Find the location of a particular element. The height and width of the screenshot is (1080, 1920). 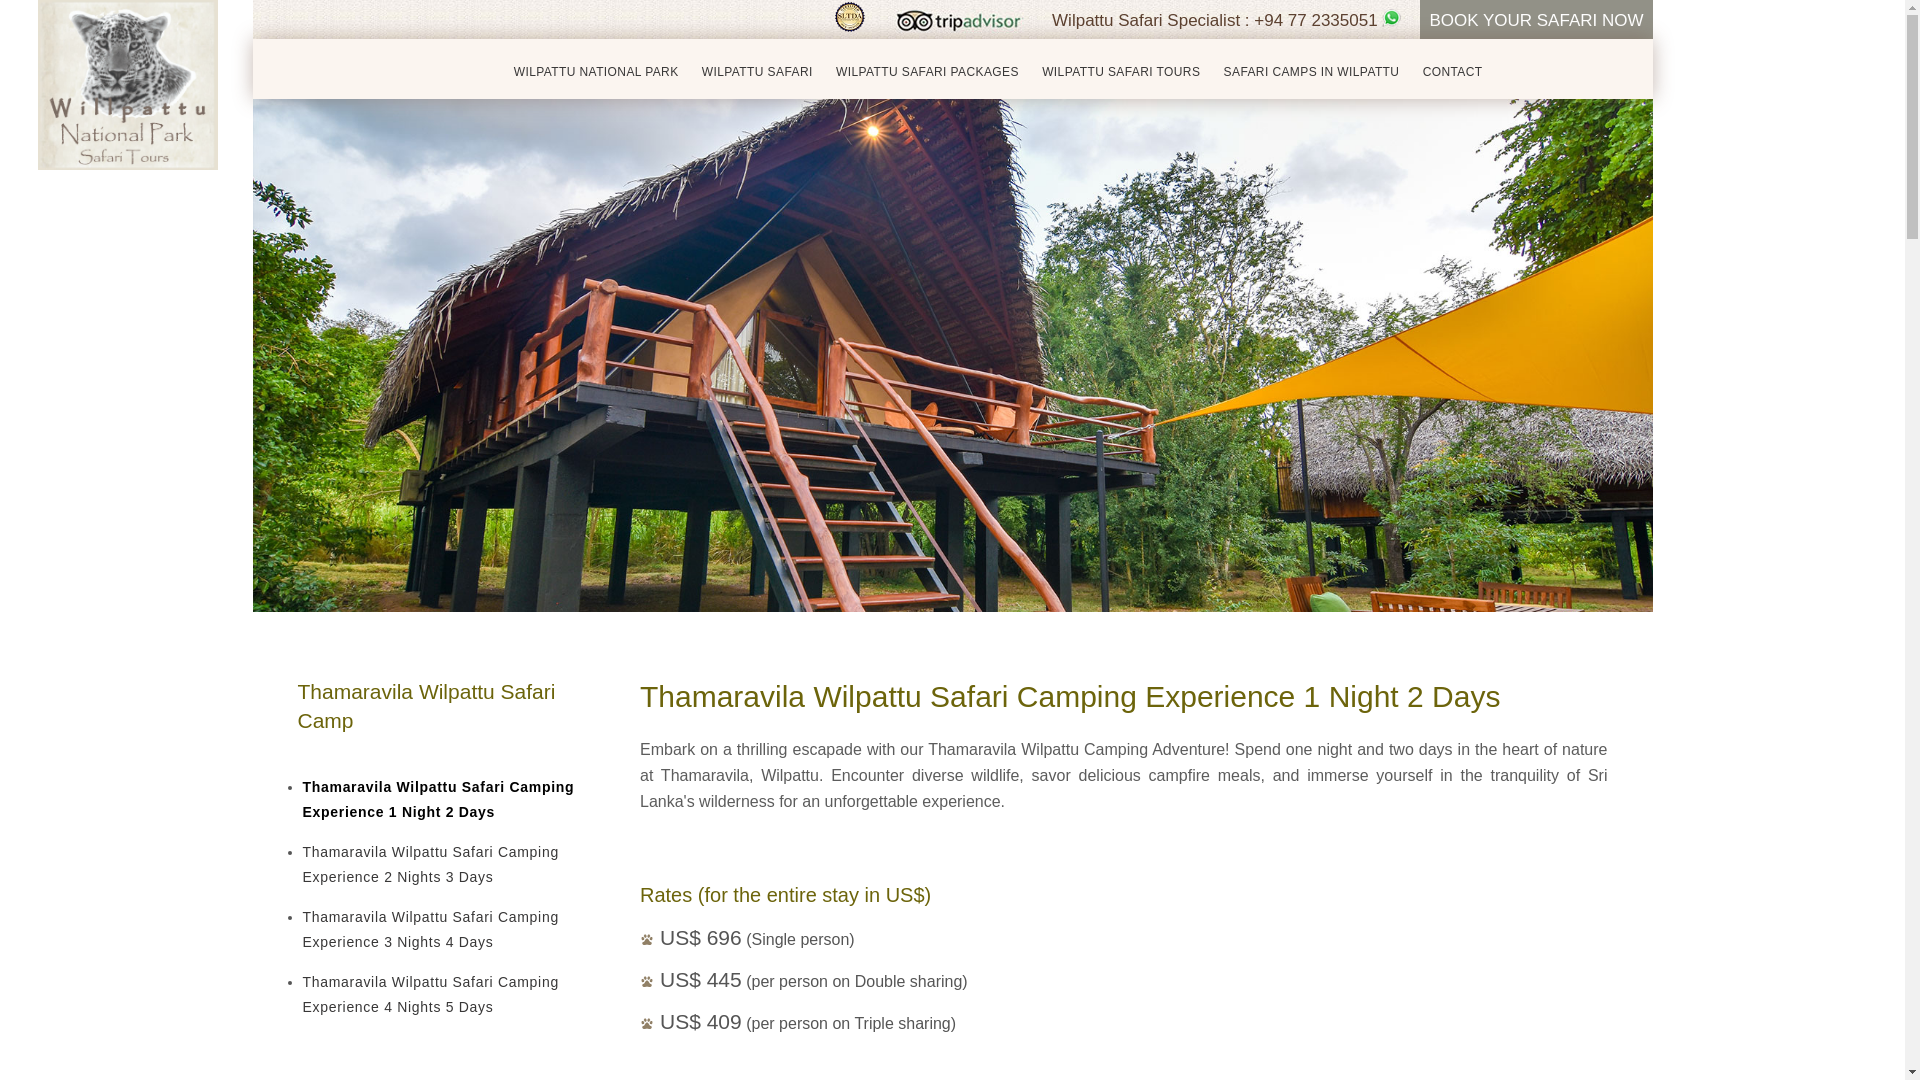

WILPATTU SAFARI PACKAGES is located at coordinates (927, 72).